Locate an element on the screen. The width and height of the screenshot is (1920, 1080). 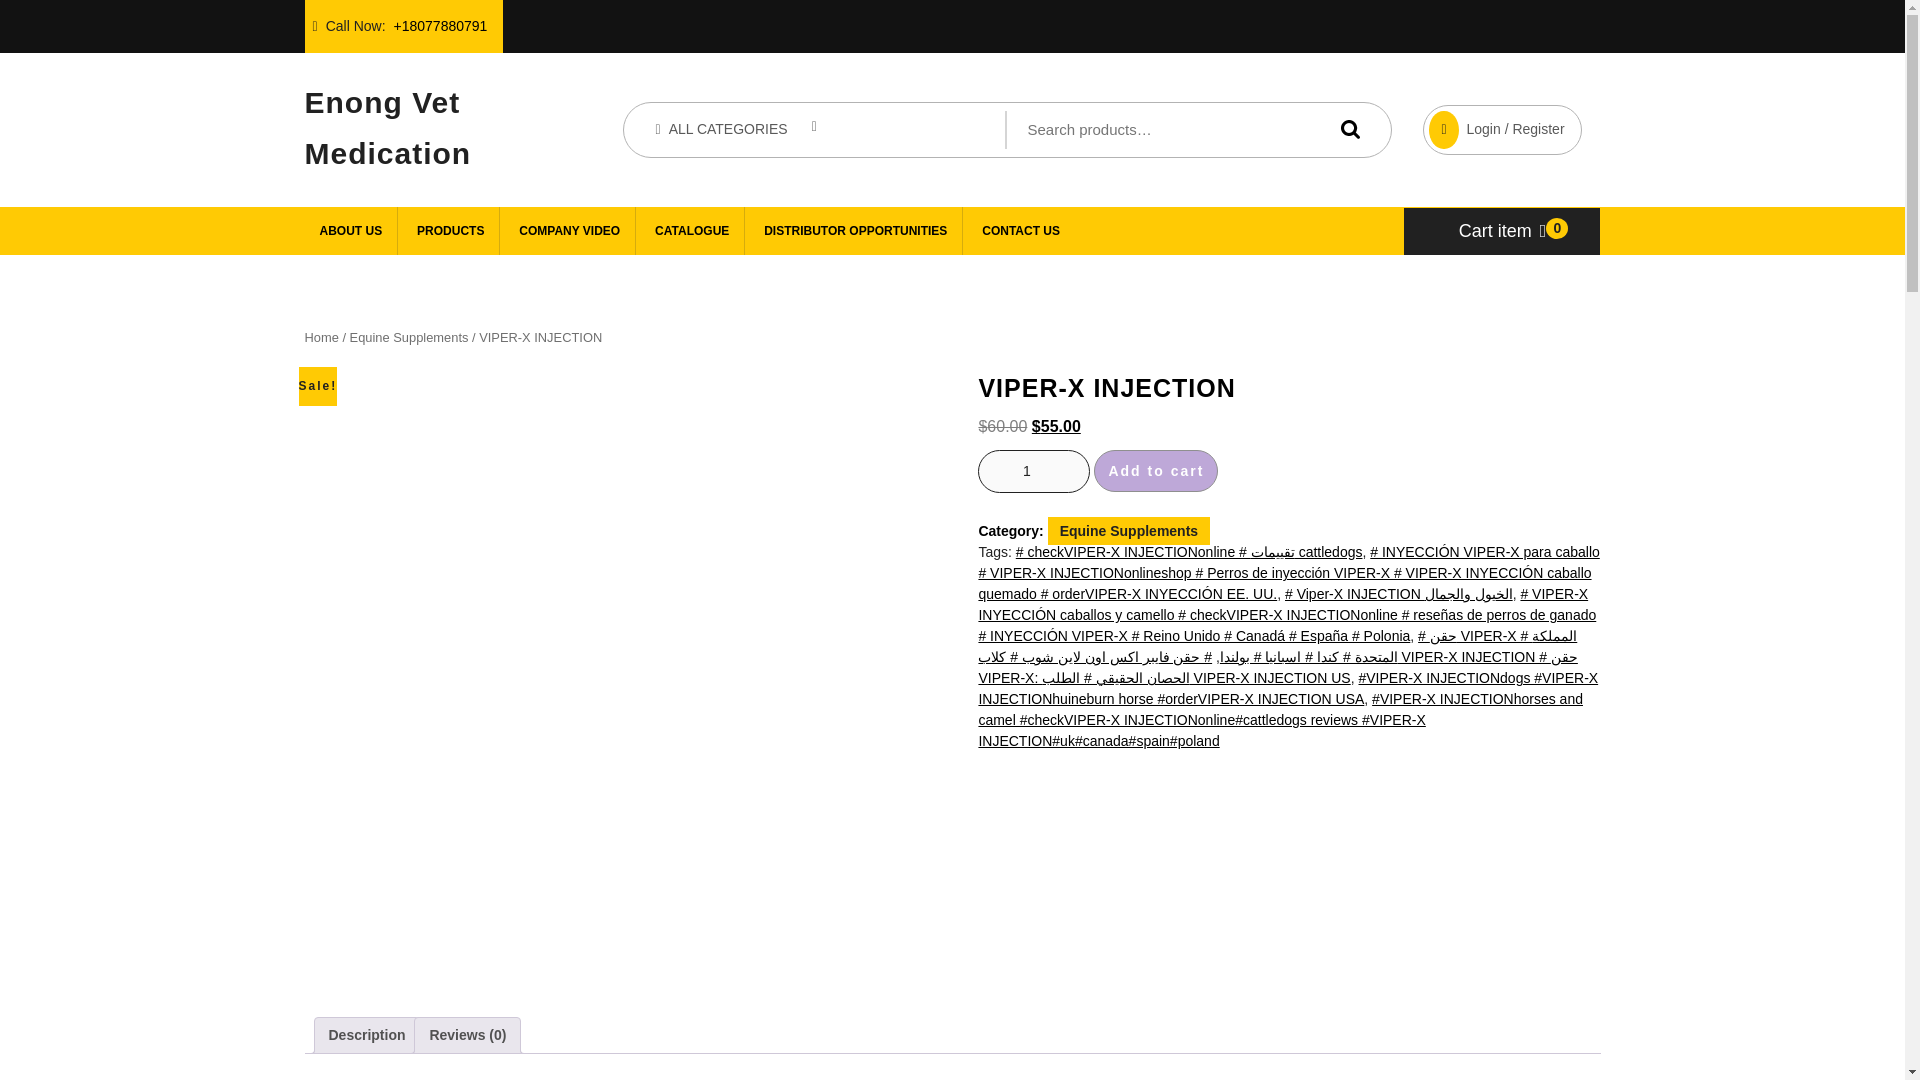
Equine Supplements is located at coordinates (408, 337).